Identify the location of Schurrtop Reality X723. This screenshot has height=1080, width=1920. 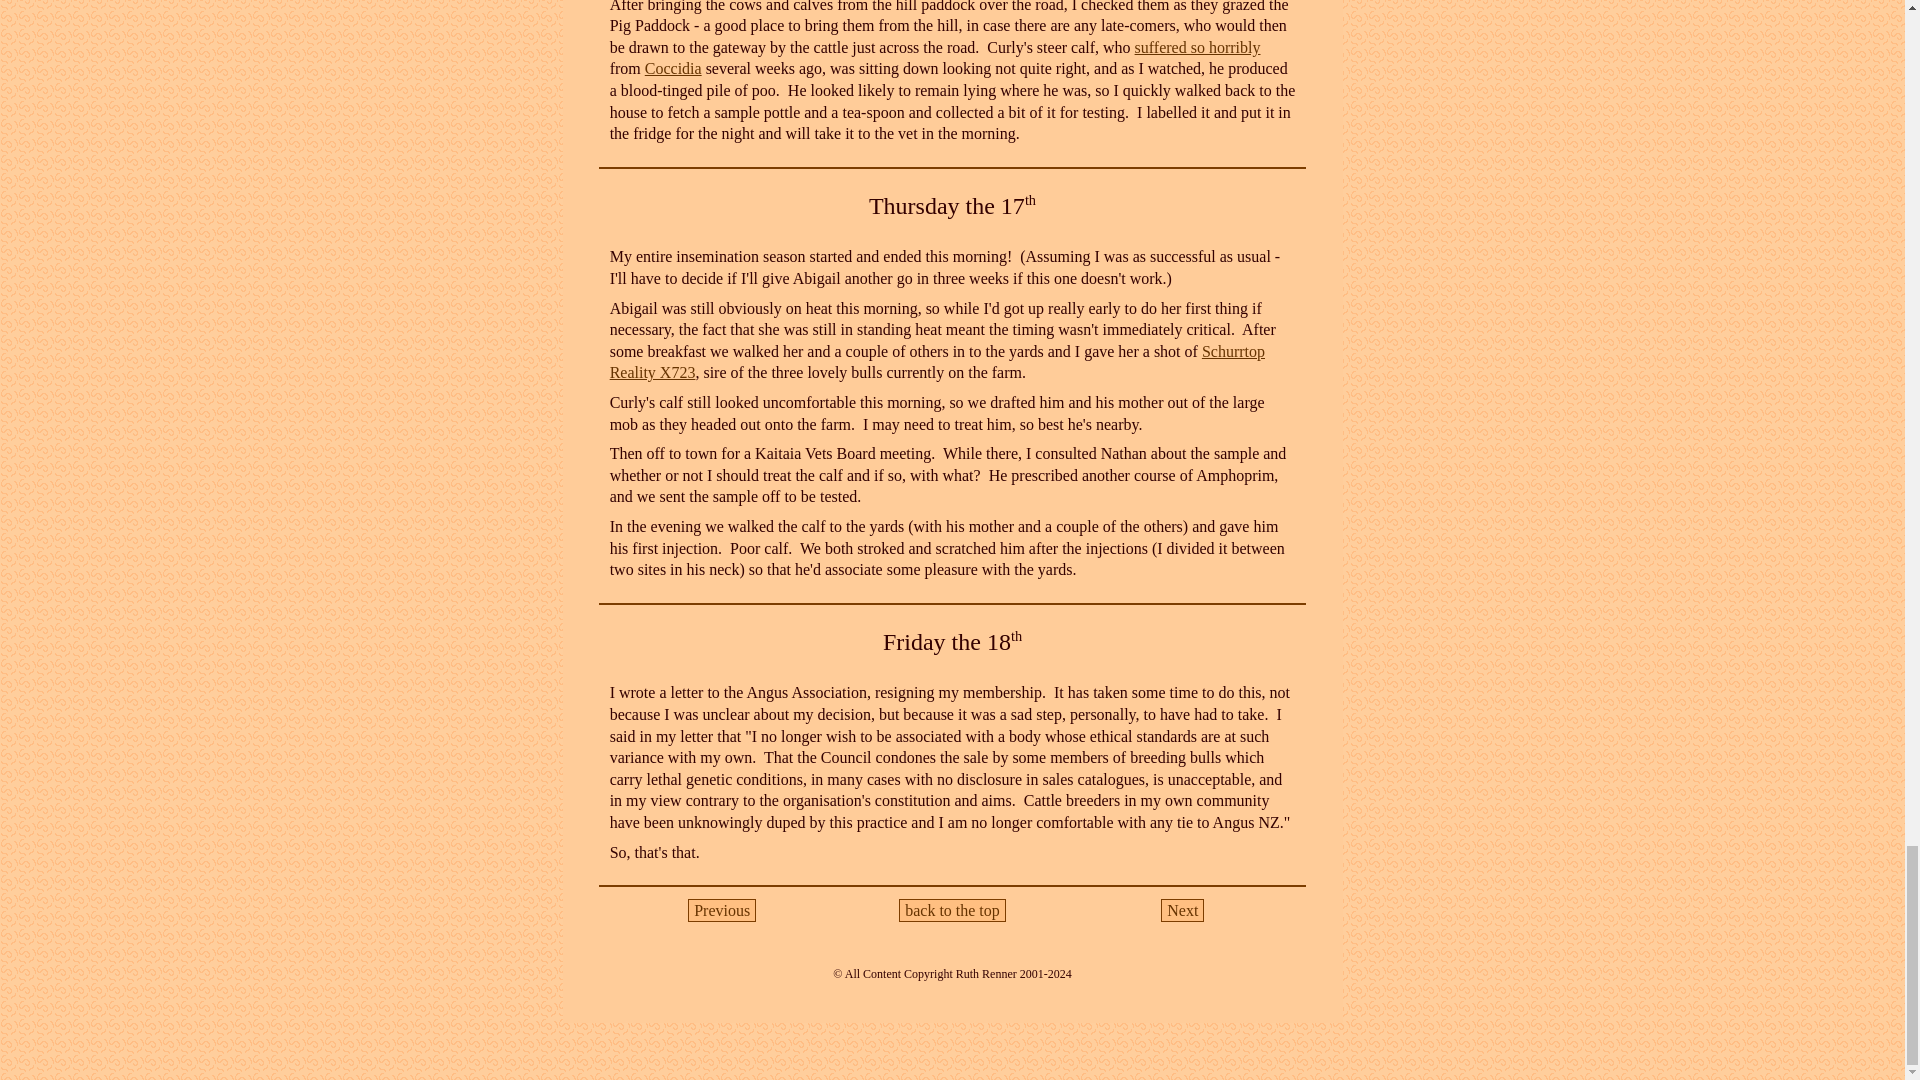
(938, 362).